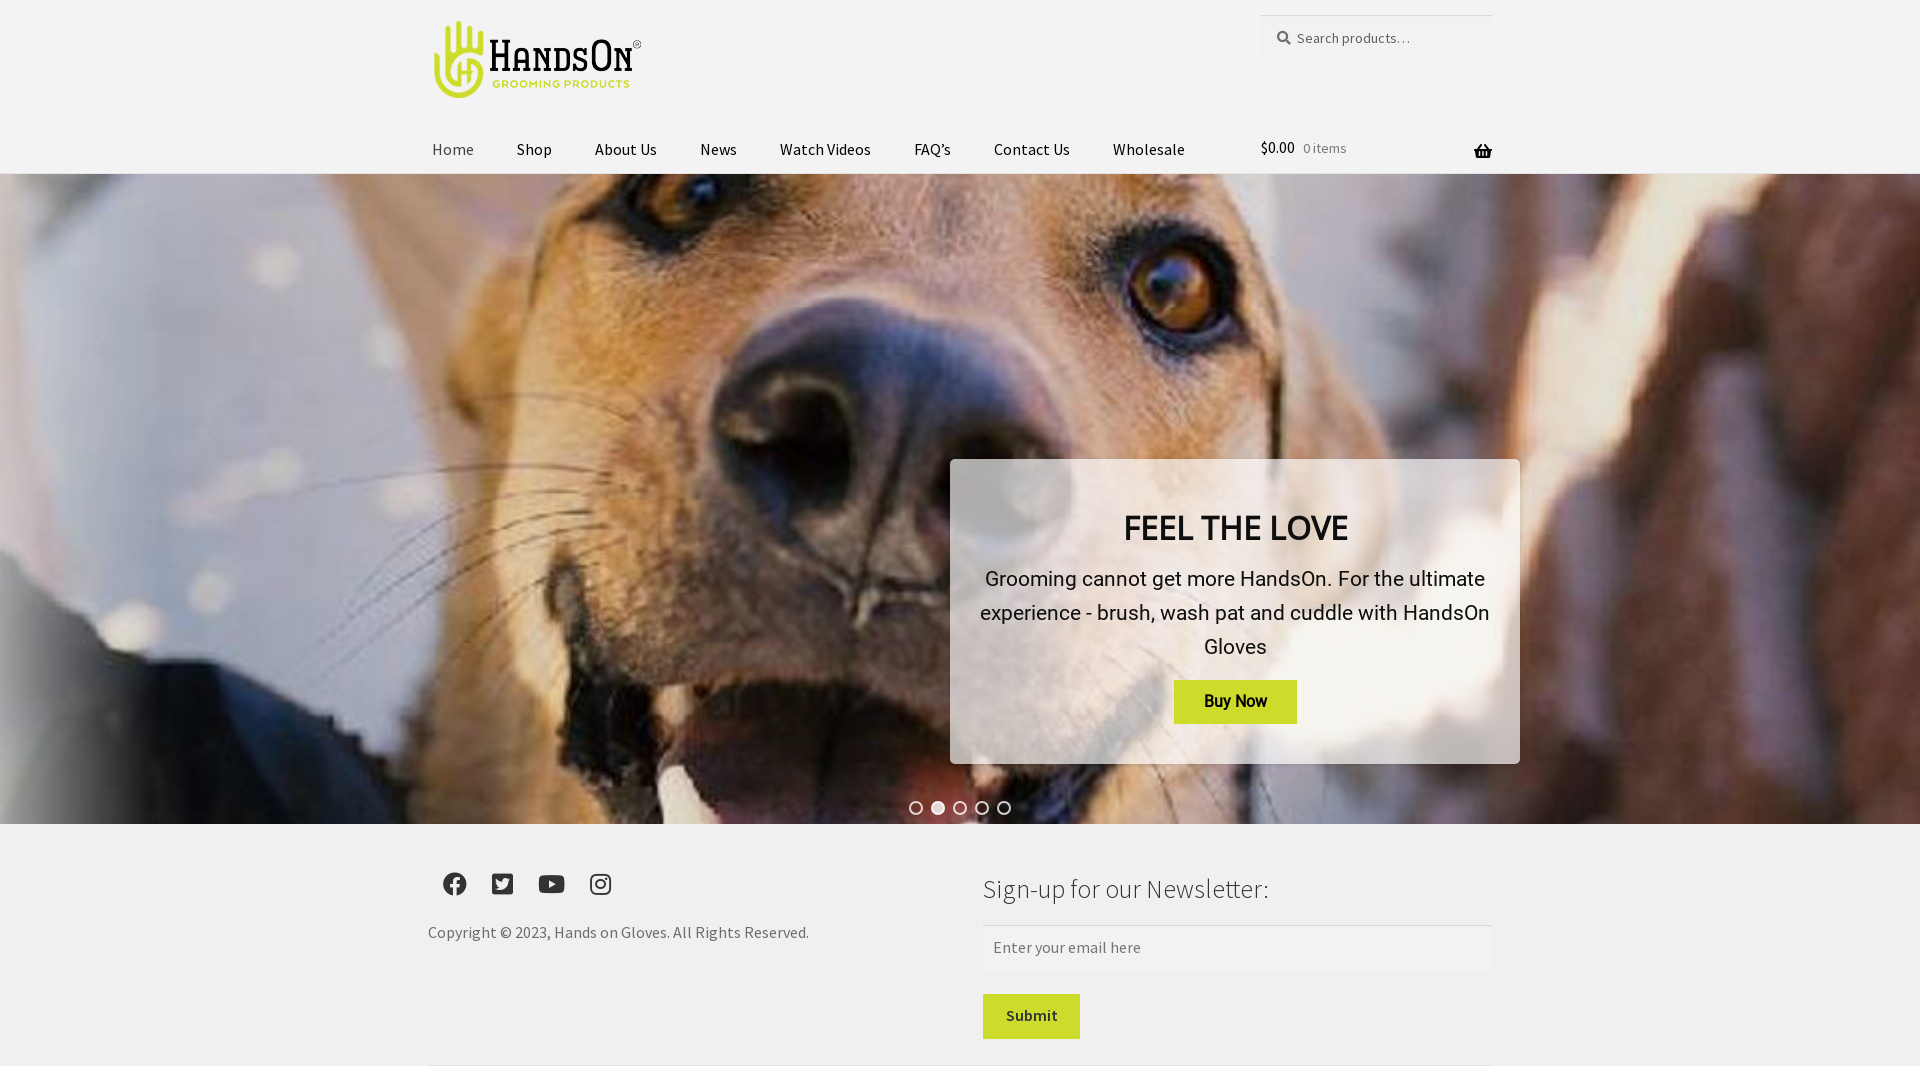  What do you see at coordinates (1376, 148) in the screenshot?
I see `$0.00 0 items` at bounding box center [1376, 148].